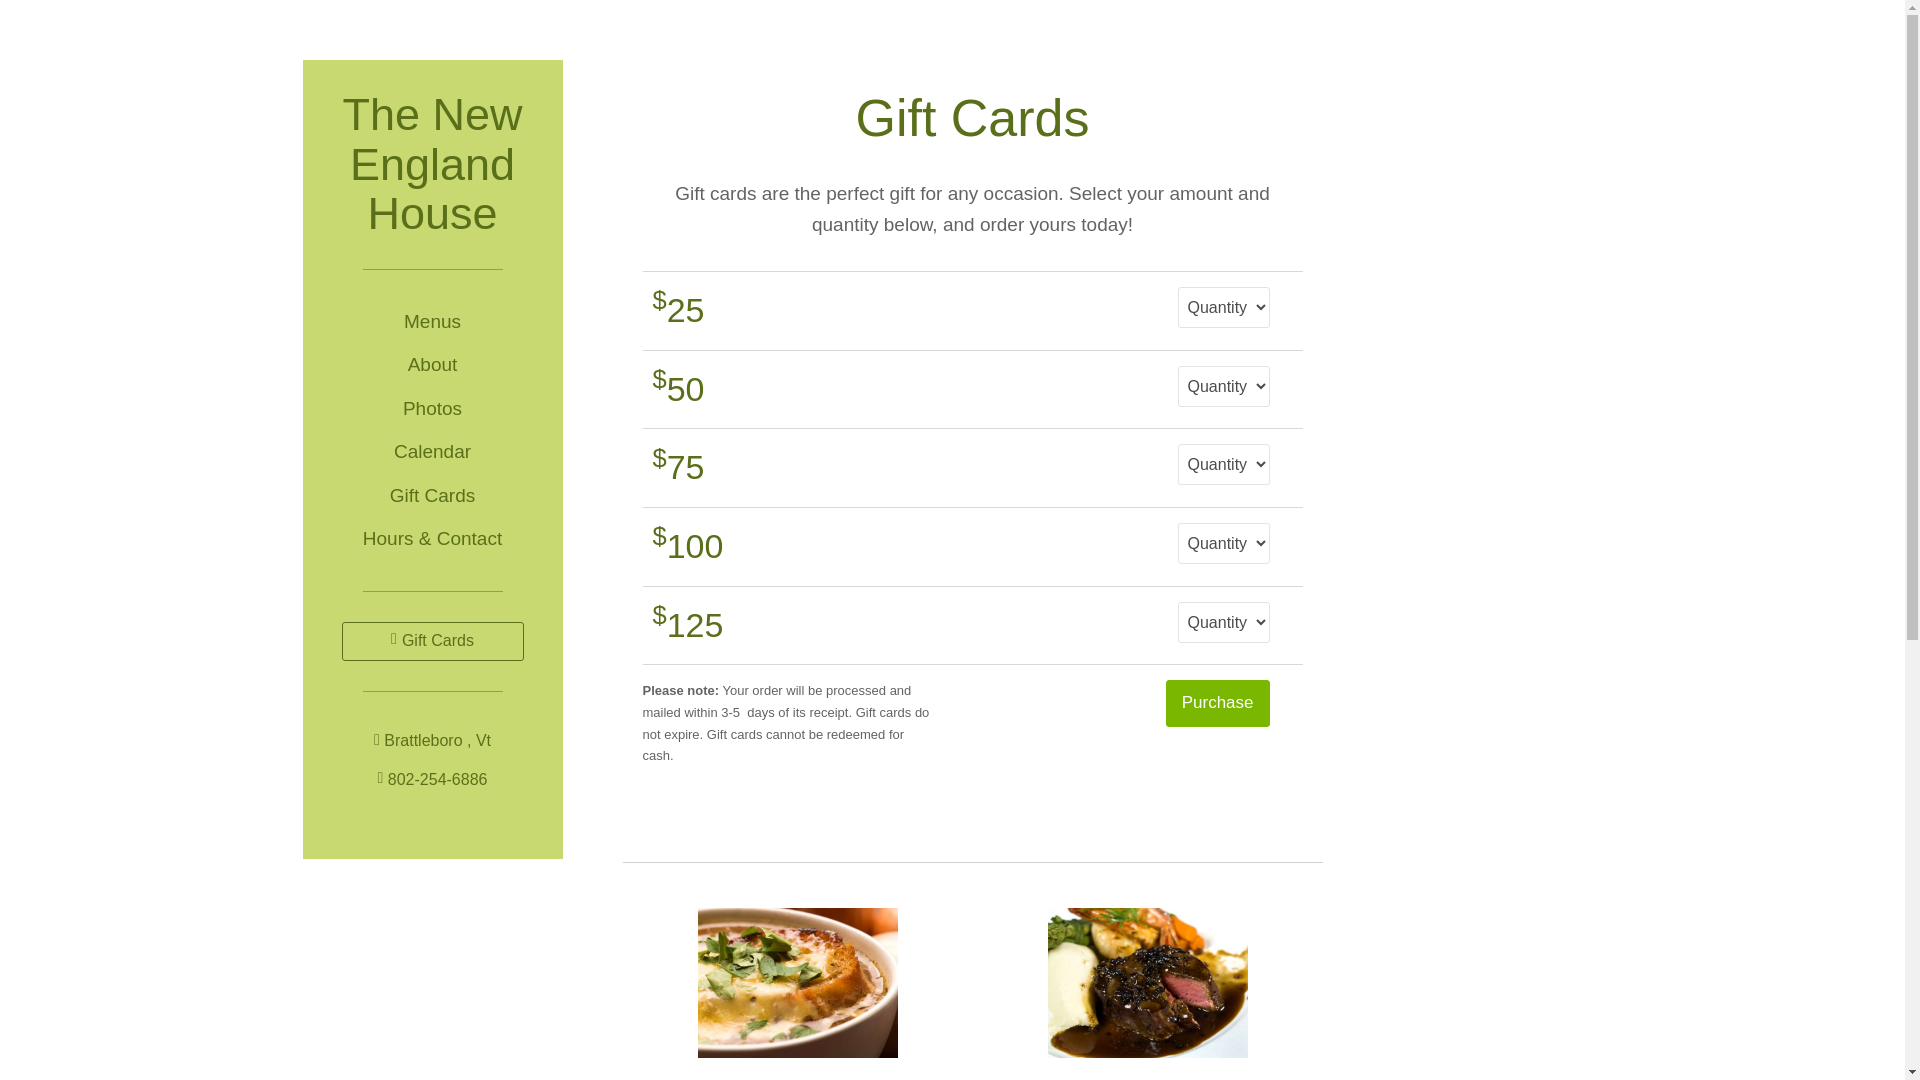 Image resolution: width=1920 pixels, height=1080 pixels. I want to click on Purchase, so click(1217, 702).